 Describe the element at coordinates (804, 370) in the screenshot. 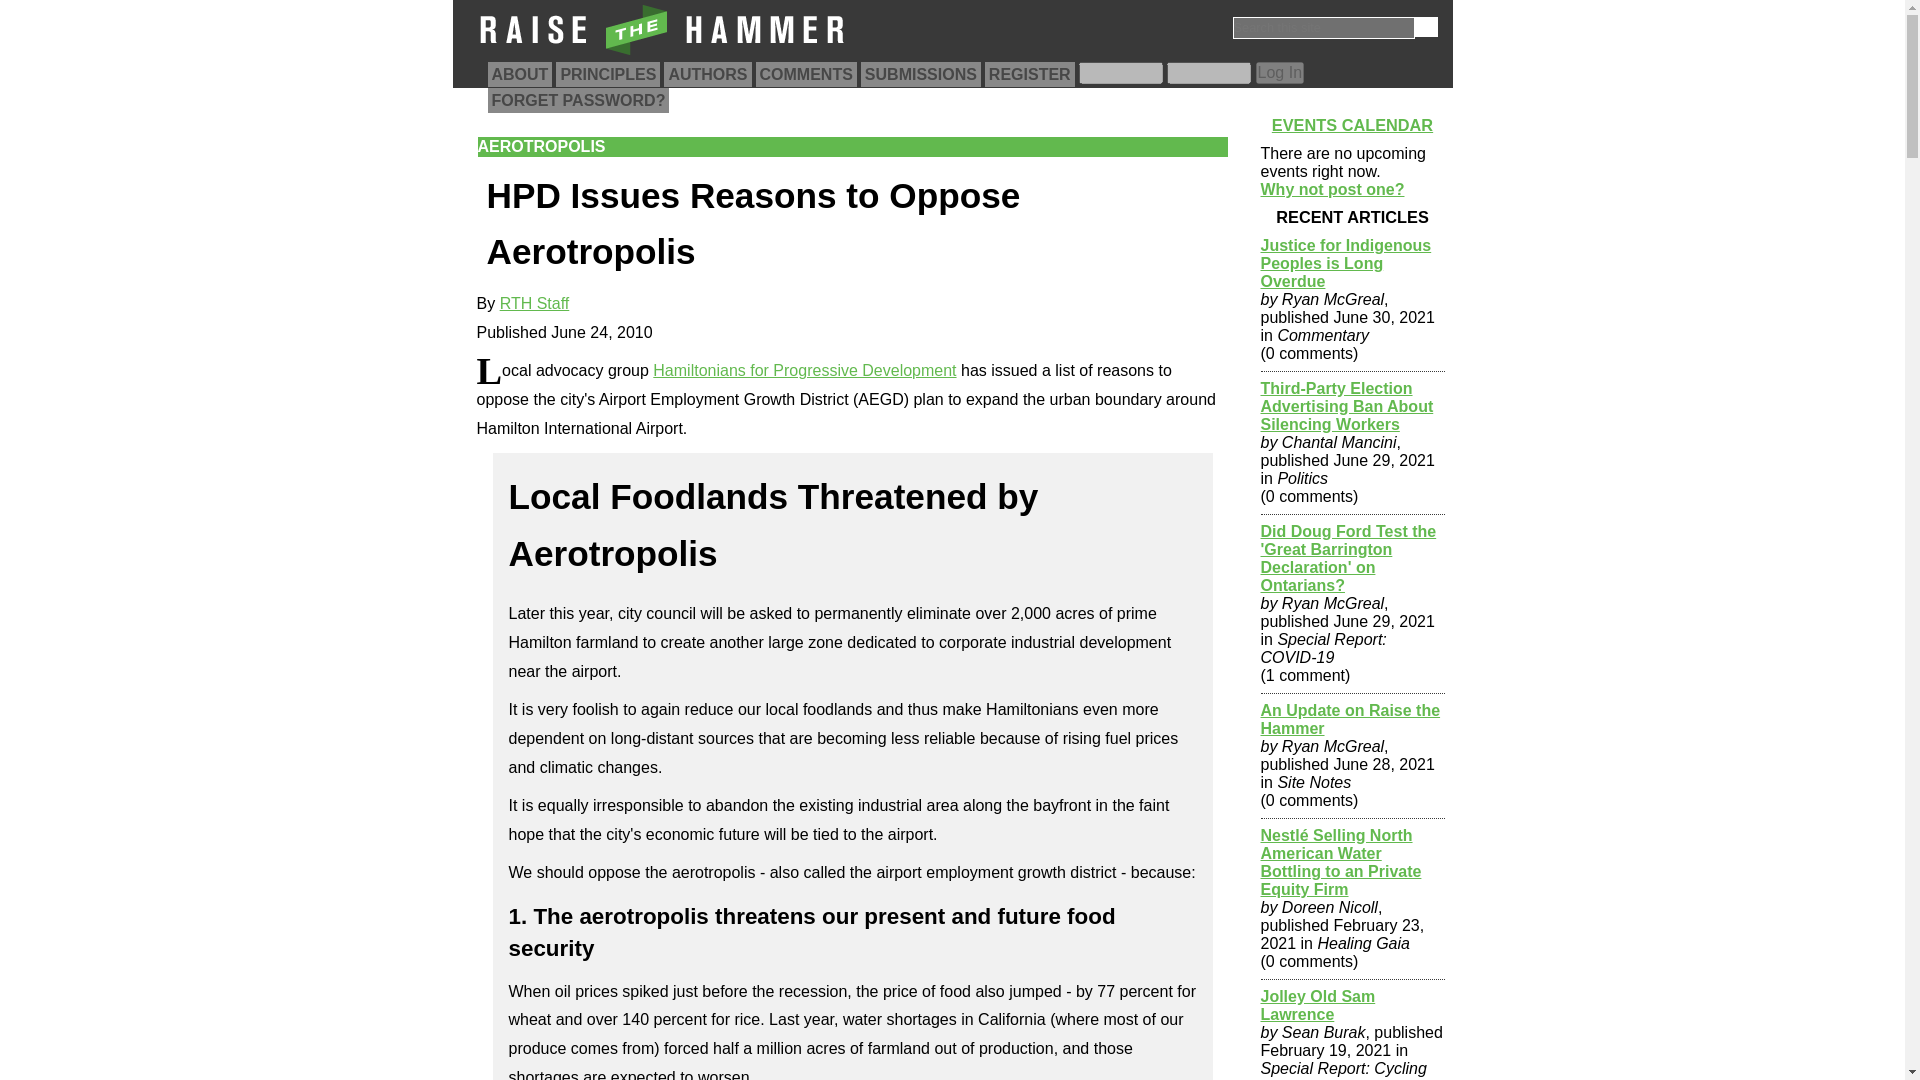

I see `Hamiltonians for Progressive Development` at that location.